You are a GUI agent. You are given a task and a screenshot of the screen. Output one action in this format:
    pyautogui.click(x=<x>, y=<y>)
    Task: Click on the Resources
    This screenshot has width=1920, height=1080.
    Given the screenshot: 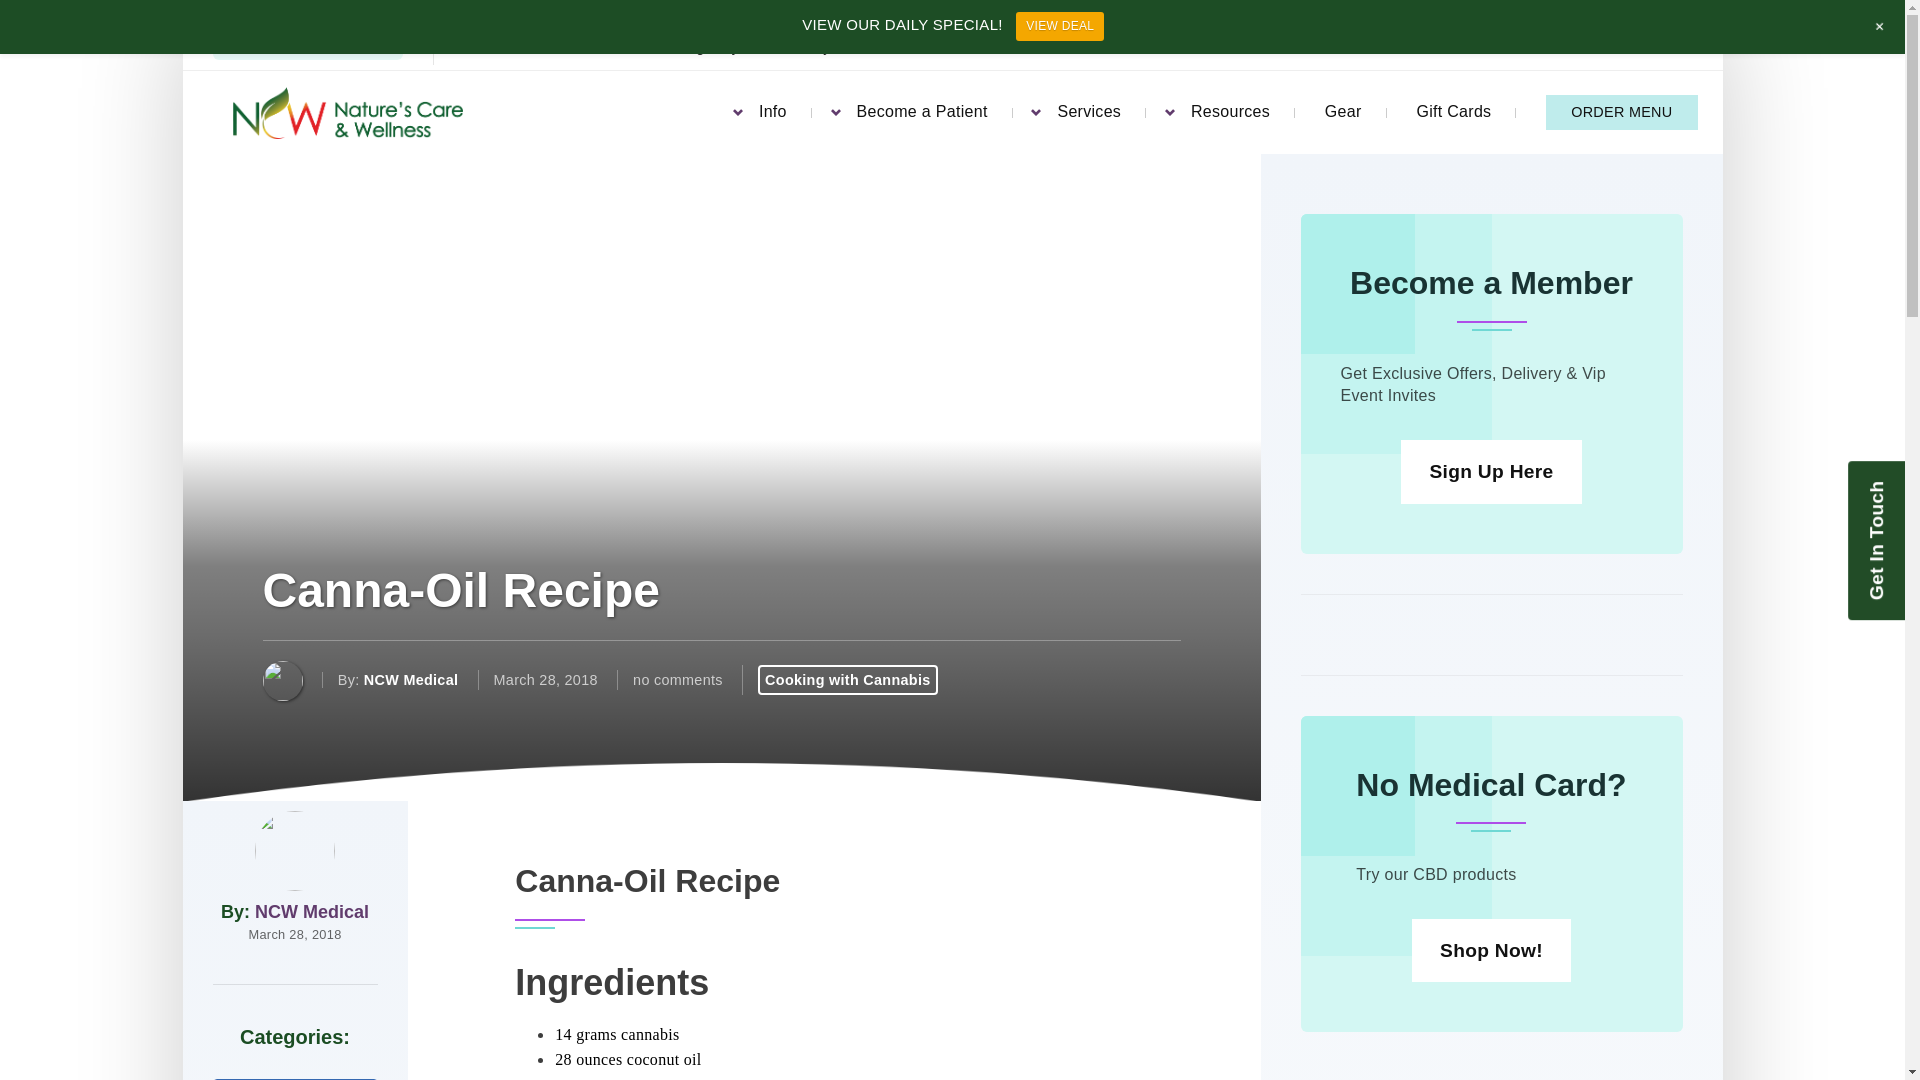 What is the action you would take?
    pyautogui.click(x=1230, y=112)
    